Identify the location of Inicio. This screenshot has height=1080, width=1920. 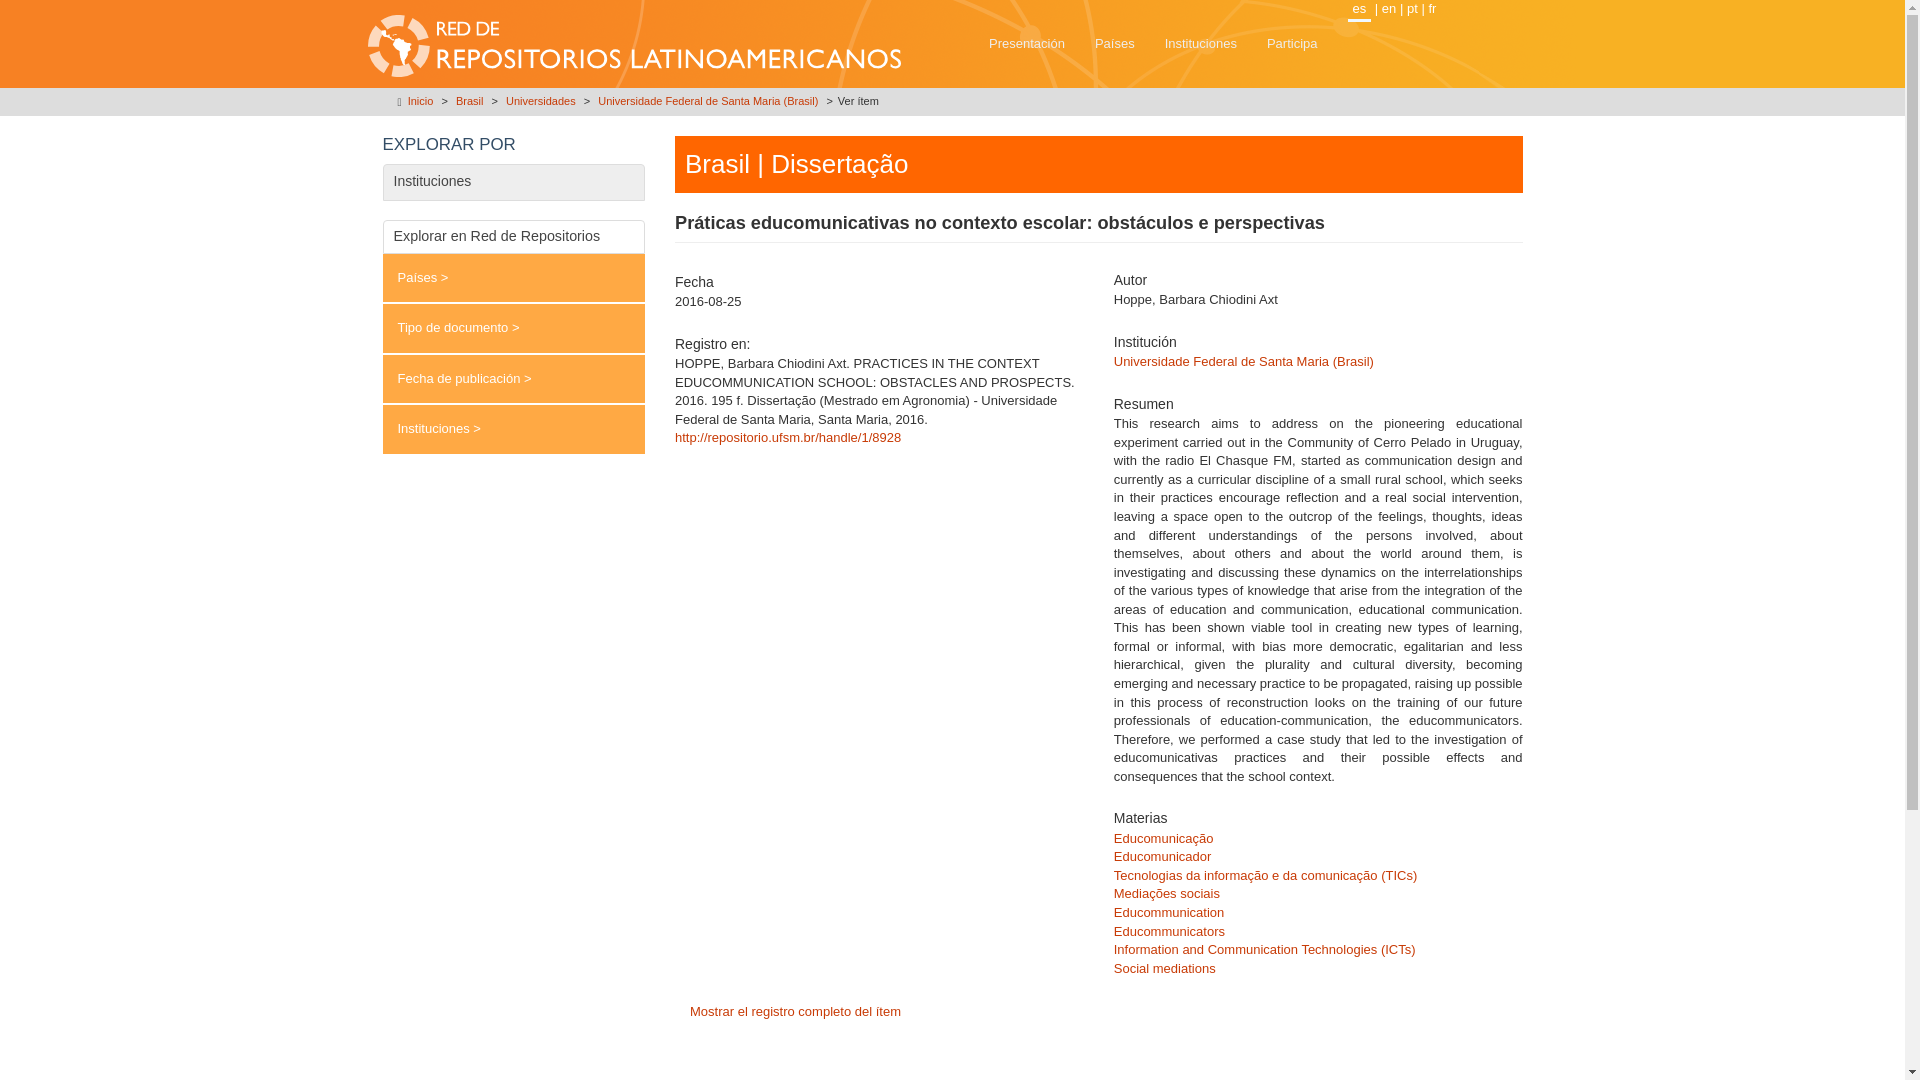
(420, 100).